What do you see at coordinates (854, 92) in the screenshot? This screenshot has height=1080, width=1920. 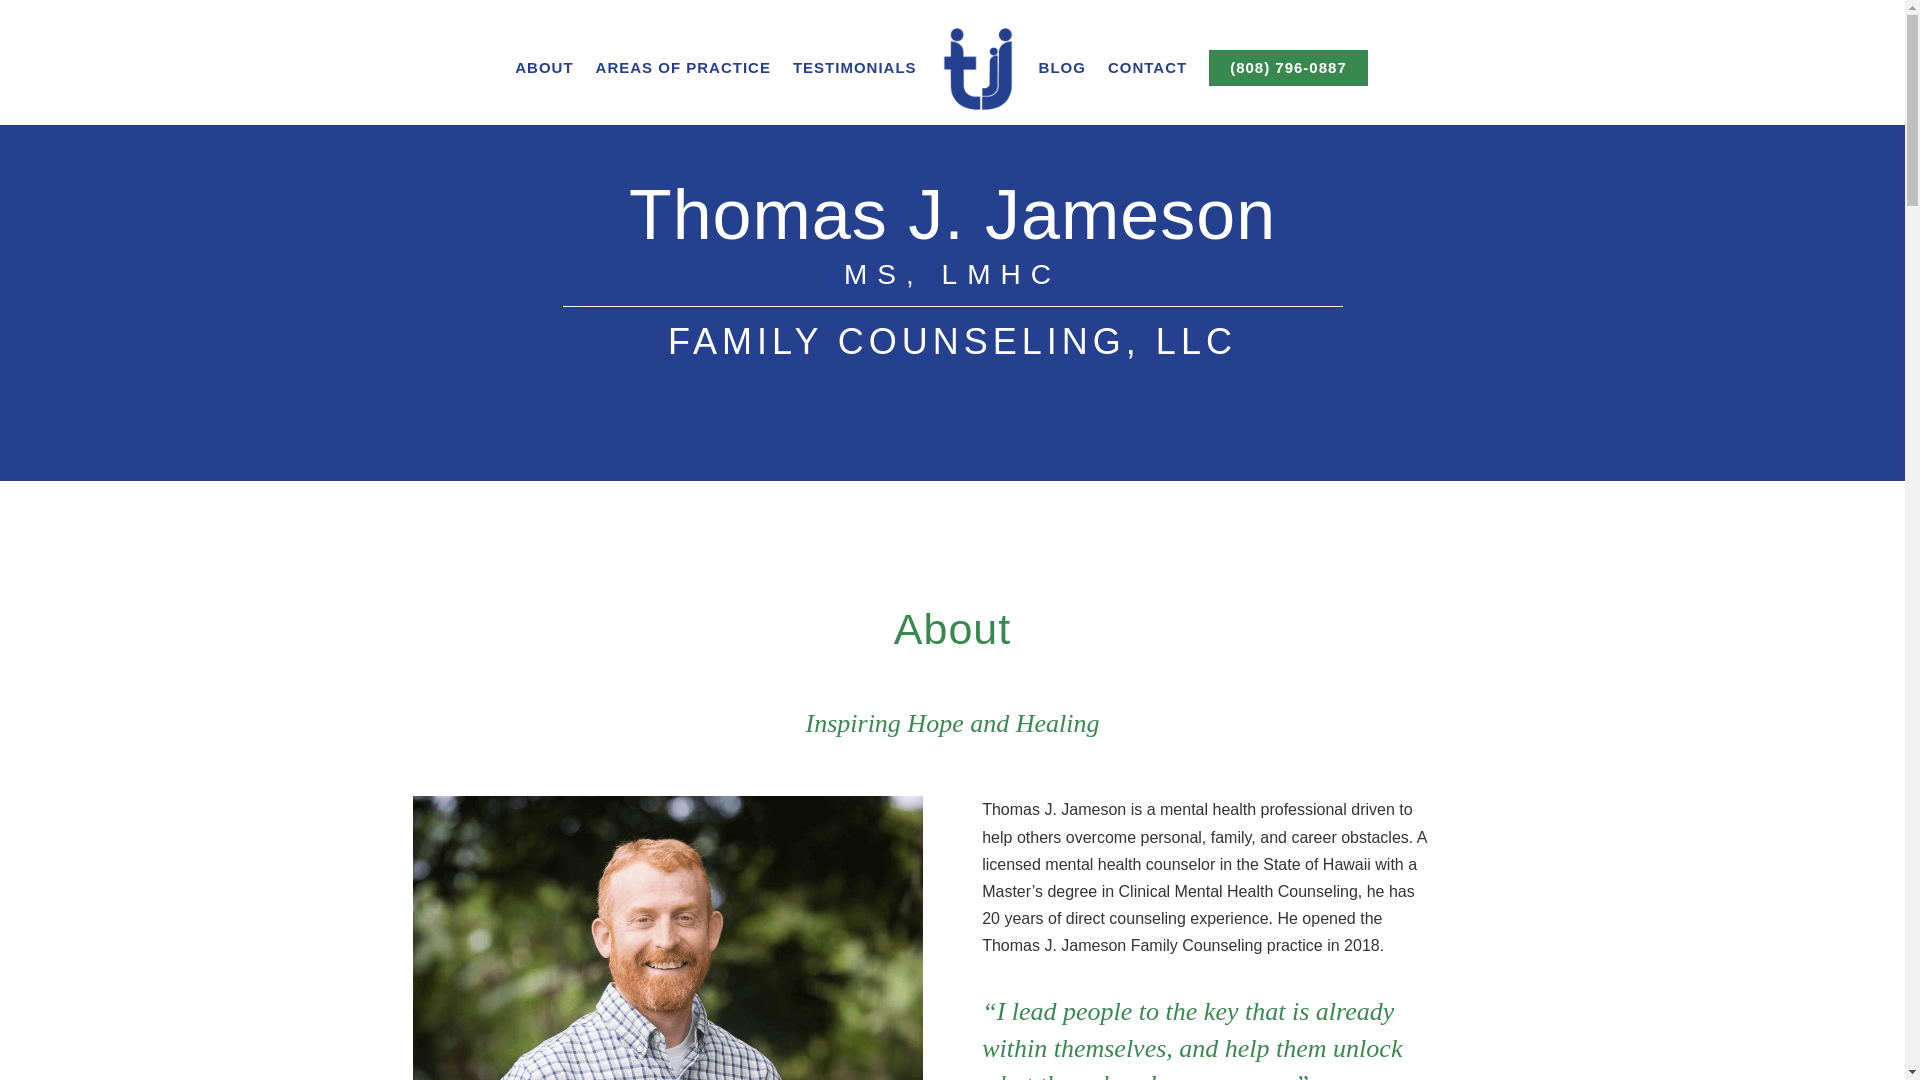 I see `TESTIMONIALS` at bounding box center [854, 92].